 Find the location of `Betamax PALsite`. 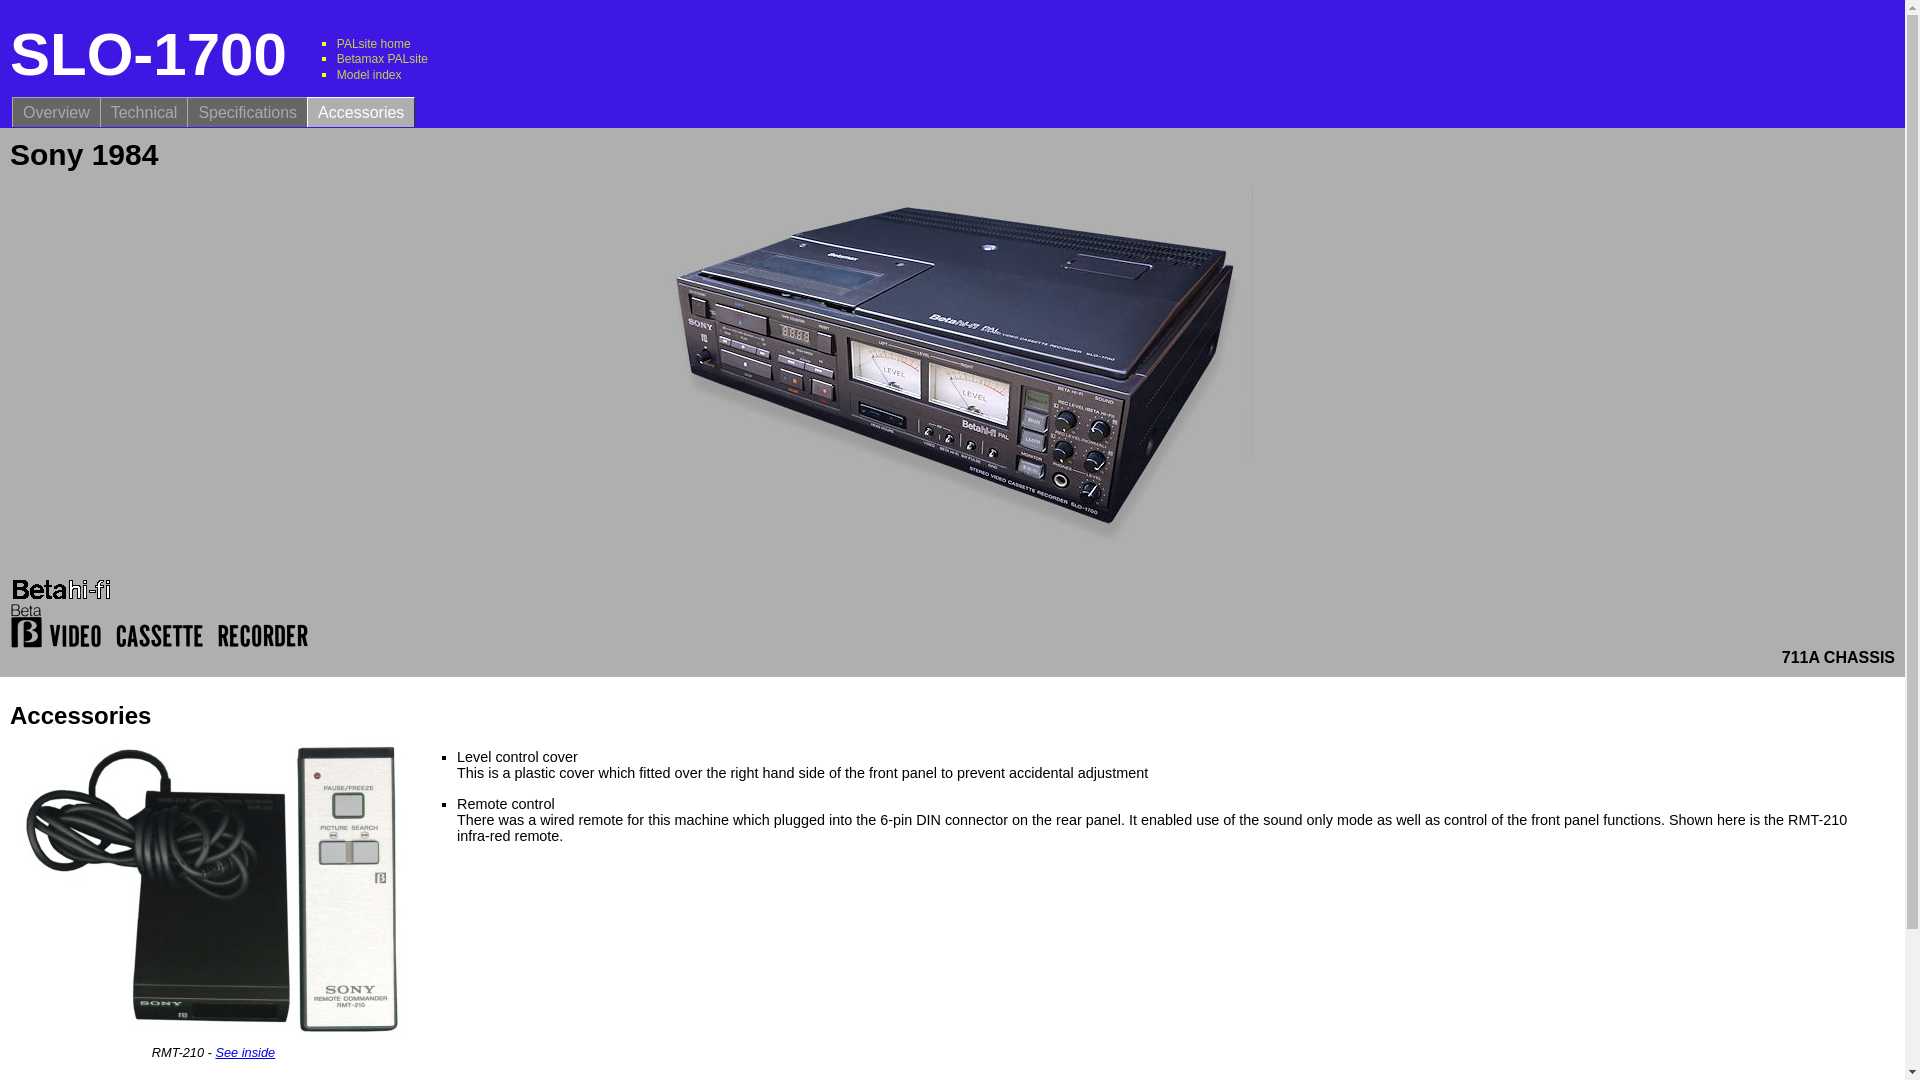

Betamax PALsite is located at coordinates (382, 58).